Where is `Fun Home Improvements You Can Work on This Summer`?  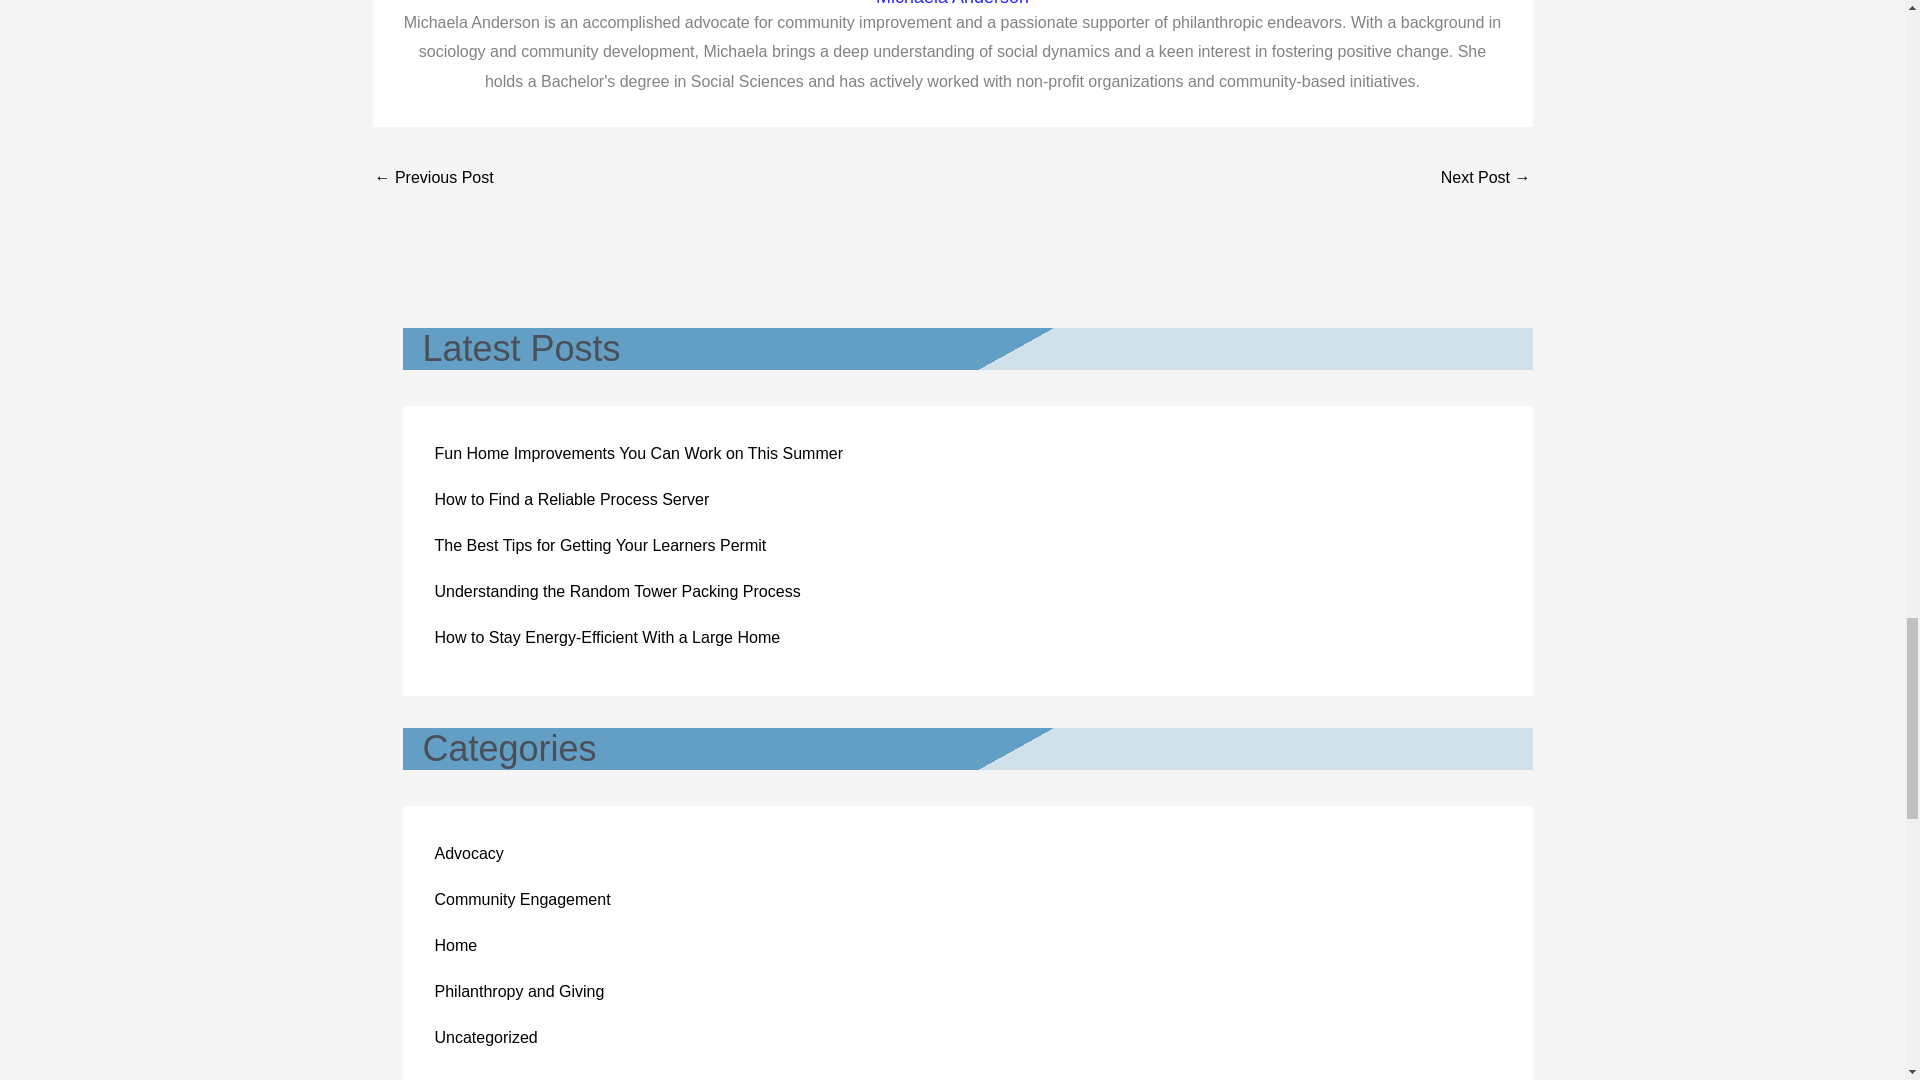 Fun Home Improvements You Can Work on This Summer is located at coordinates (638, 453).